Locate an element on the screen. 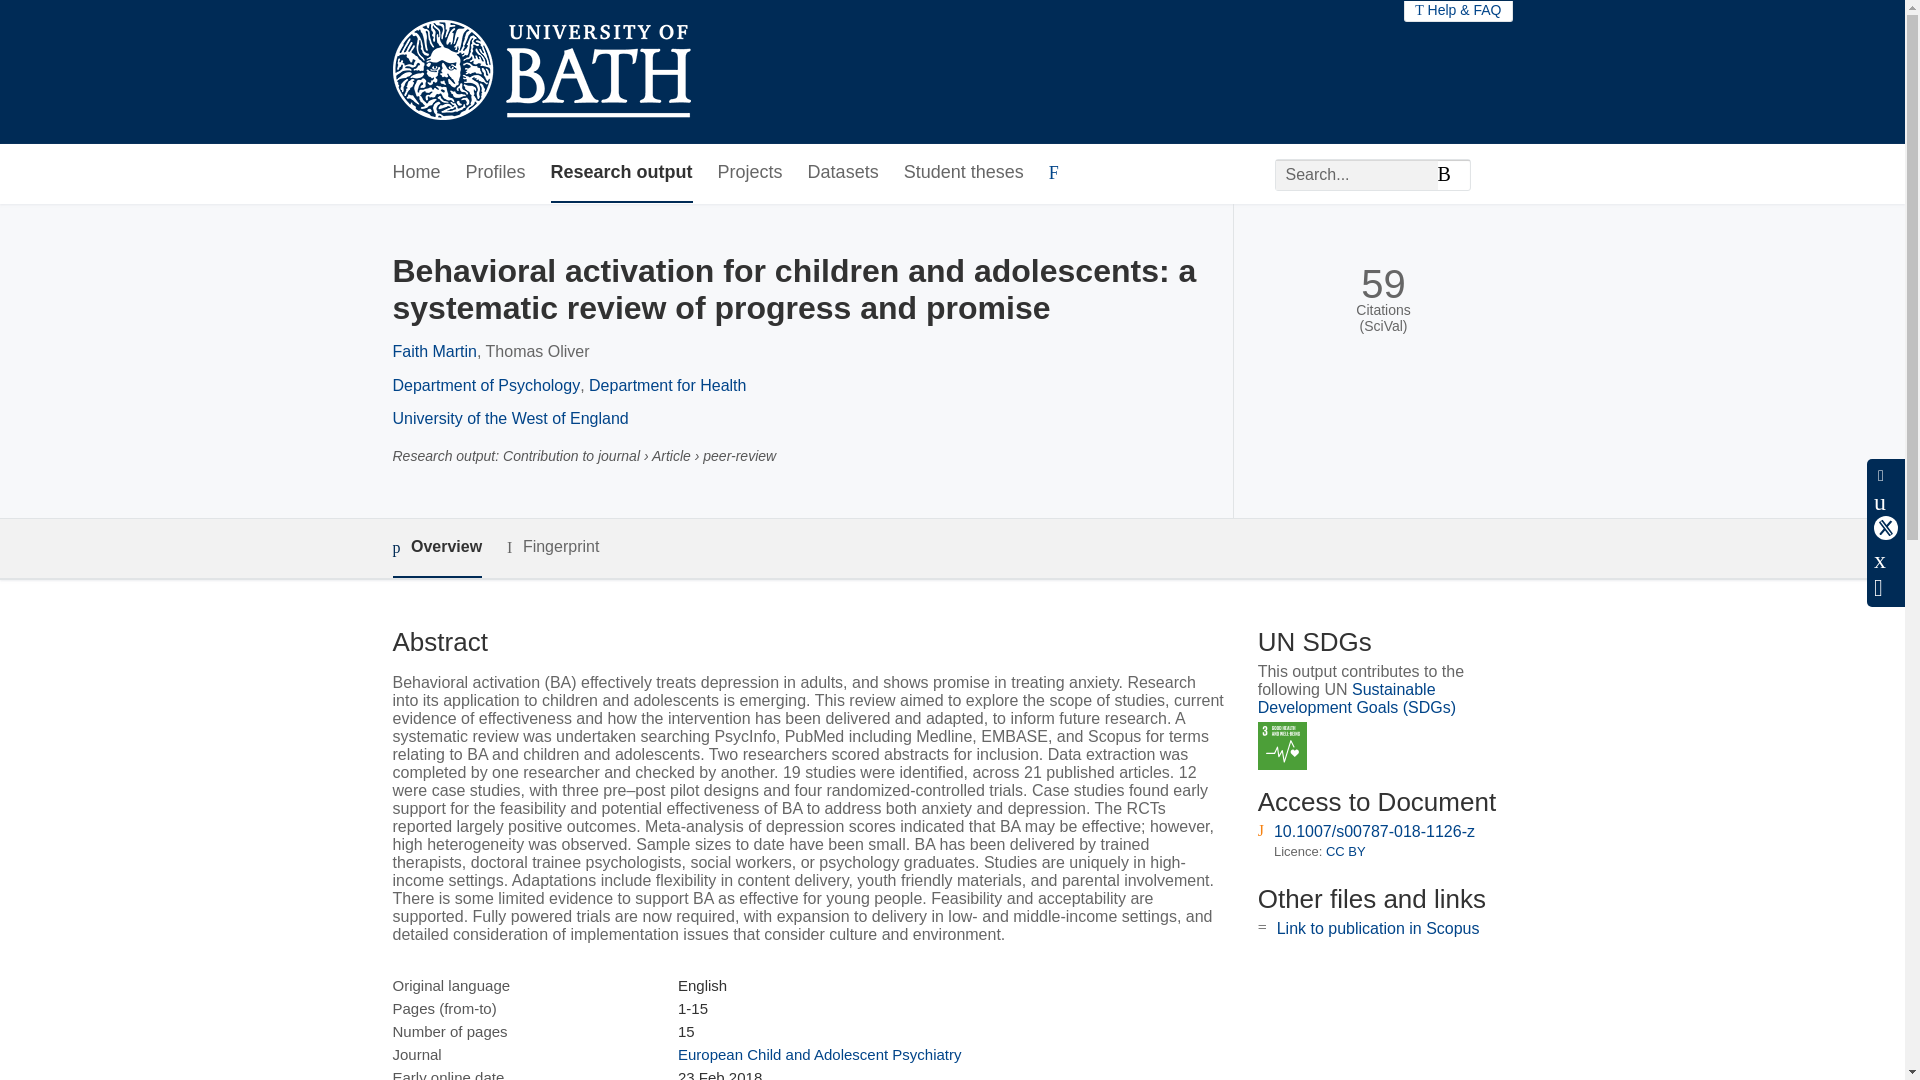  Datasets is located at coordinates (844, 173).